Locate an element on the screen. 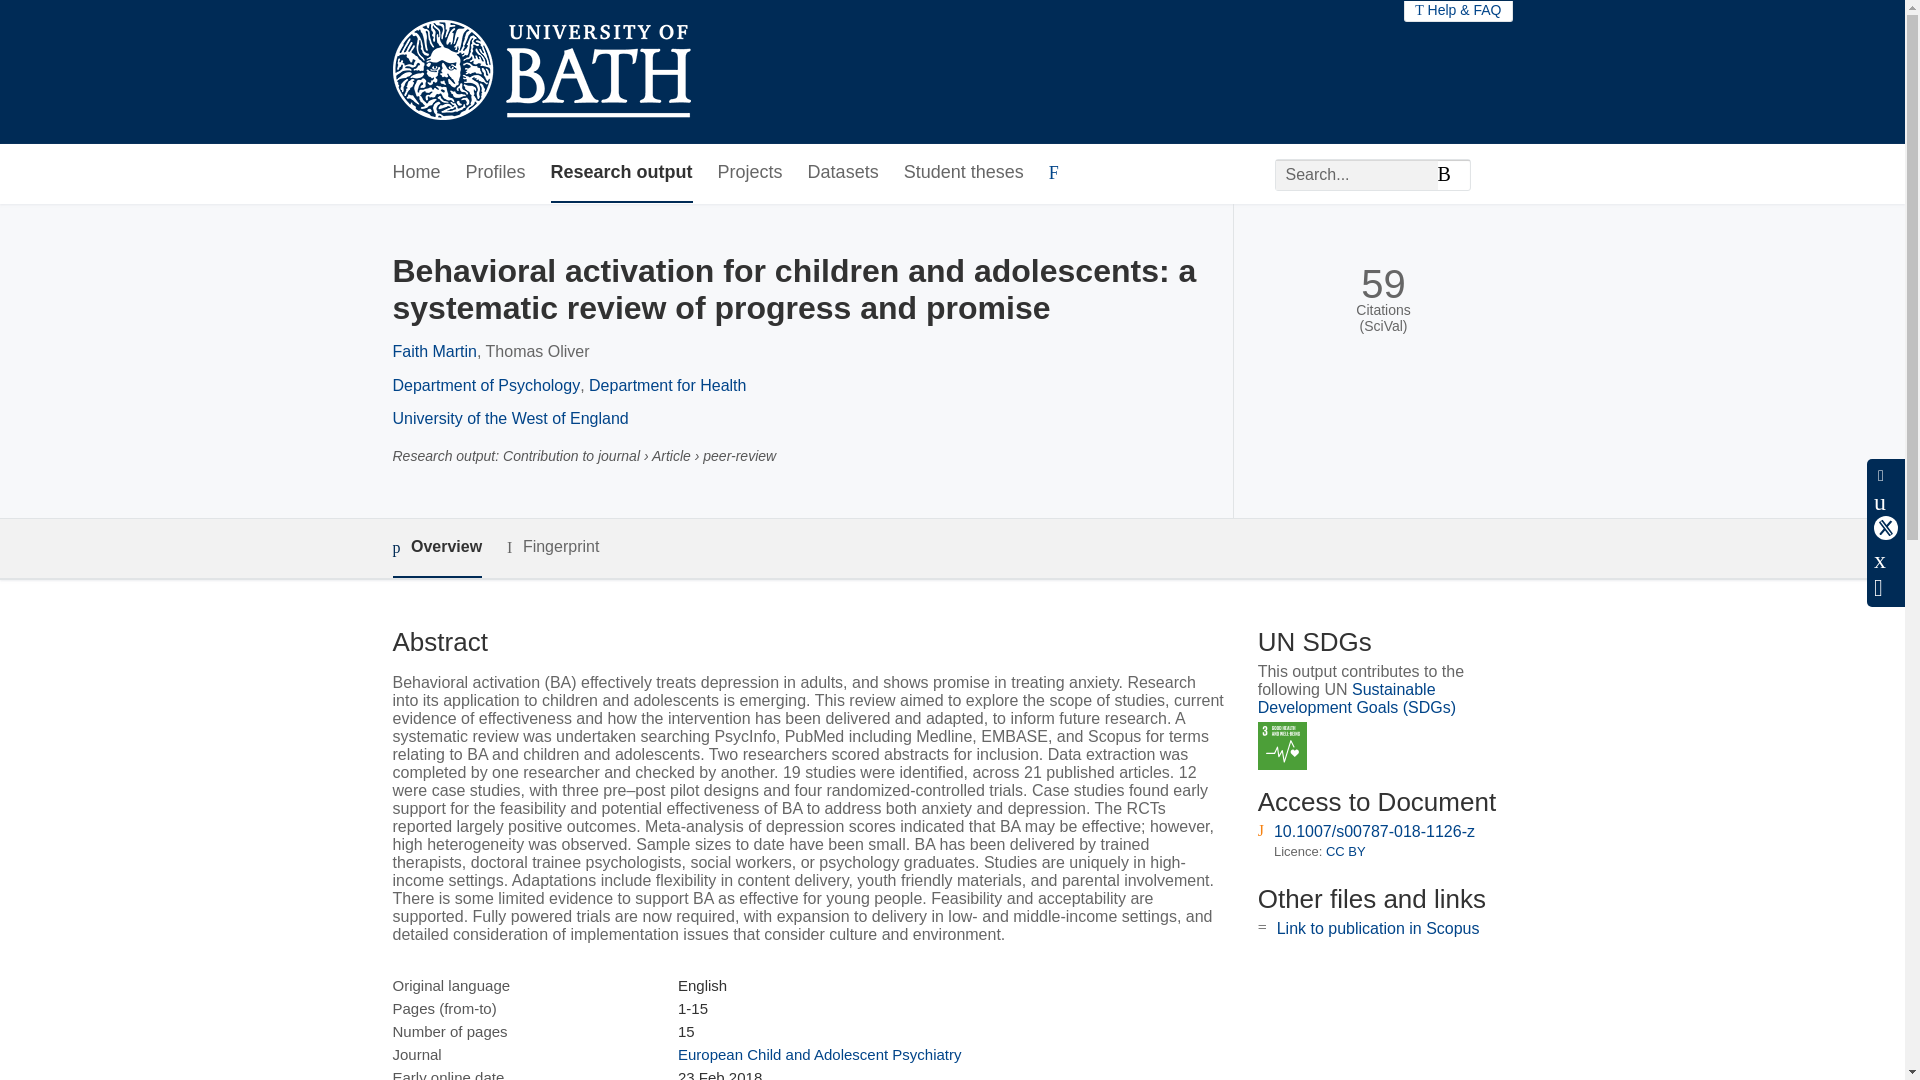  Datasets is located at coordinates (844, 173).